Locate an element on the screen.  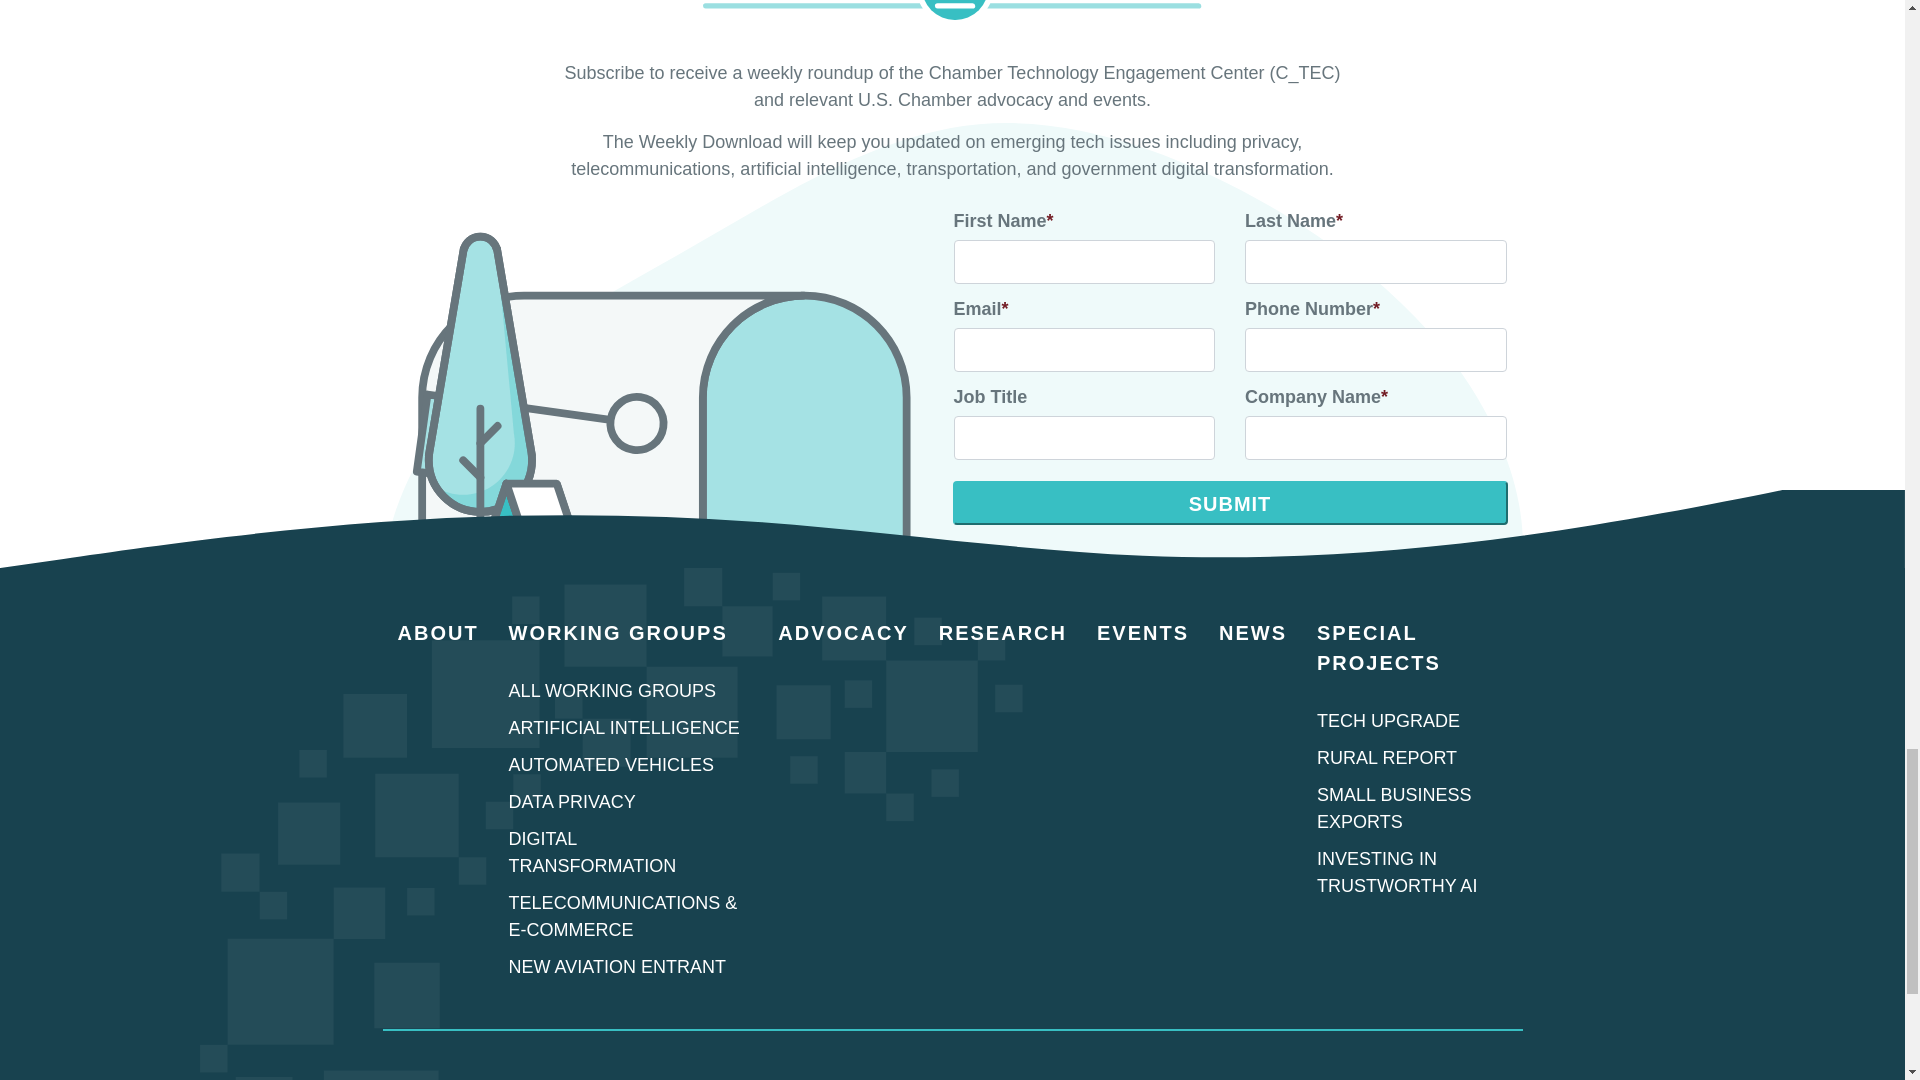
Last Name is located at coordinates (1376, 262).